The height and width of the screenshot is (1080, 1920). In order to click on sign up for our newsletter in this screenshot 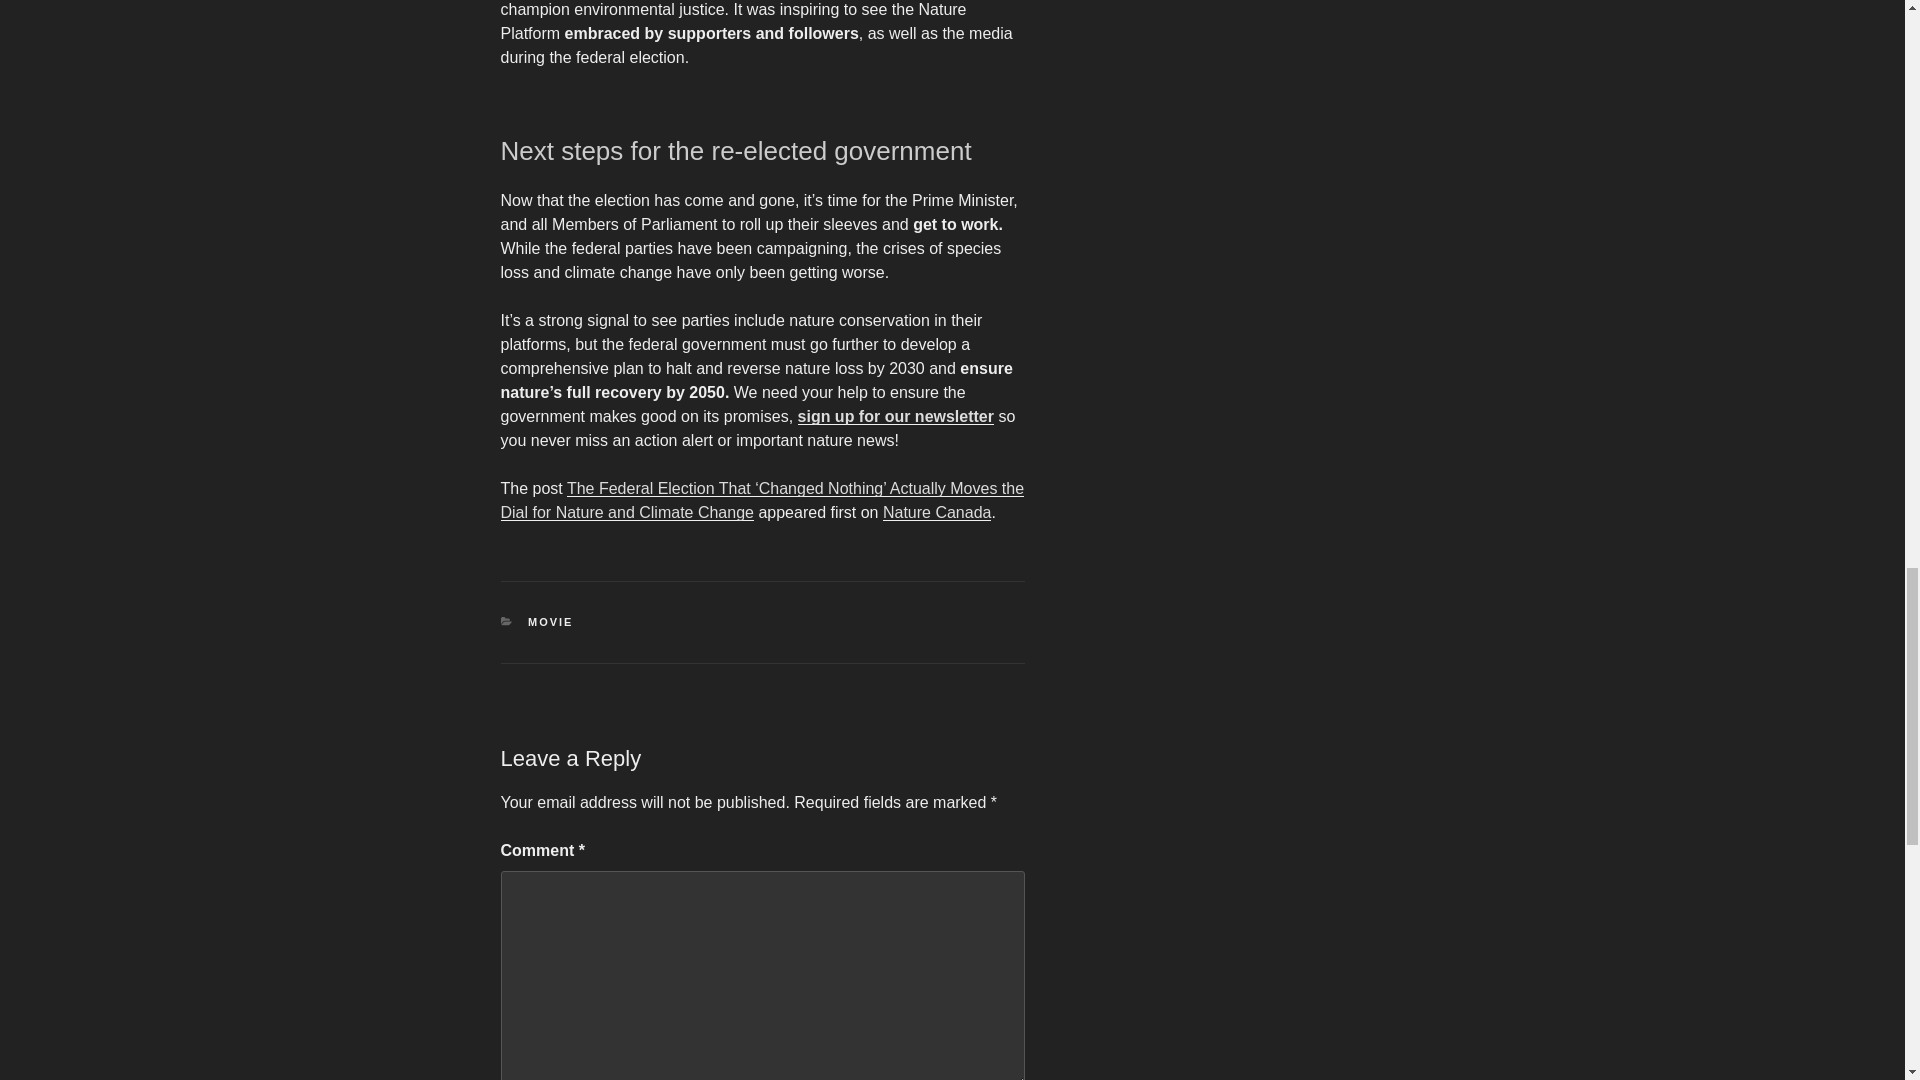, I will do `click(896, 416)`.